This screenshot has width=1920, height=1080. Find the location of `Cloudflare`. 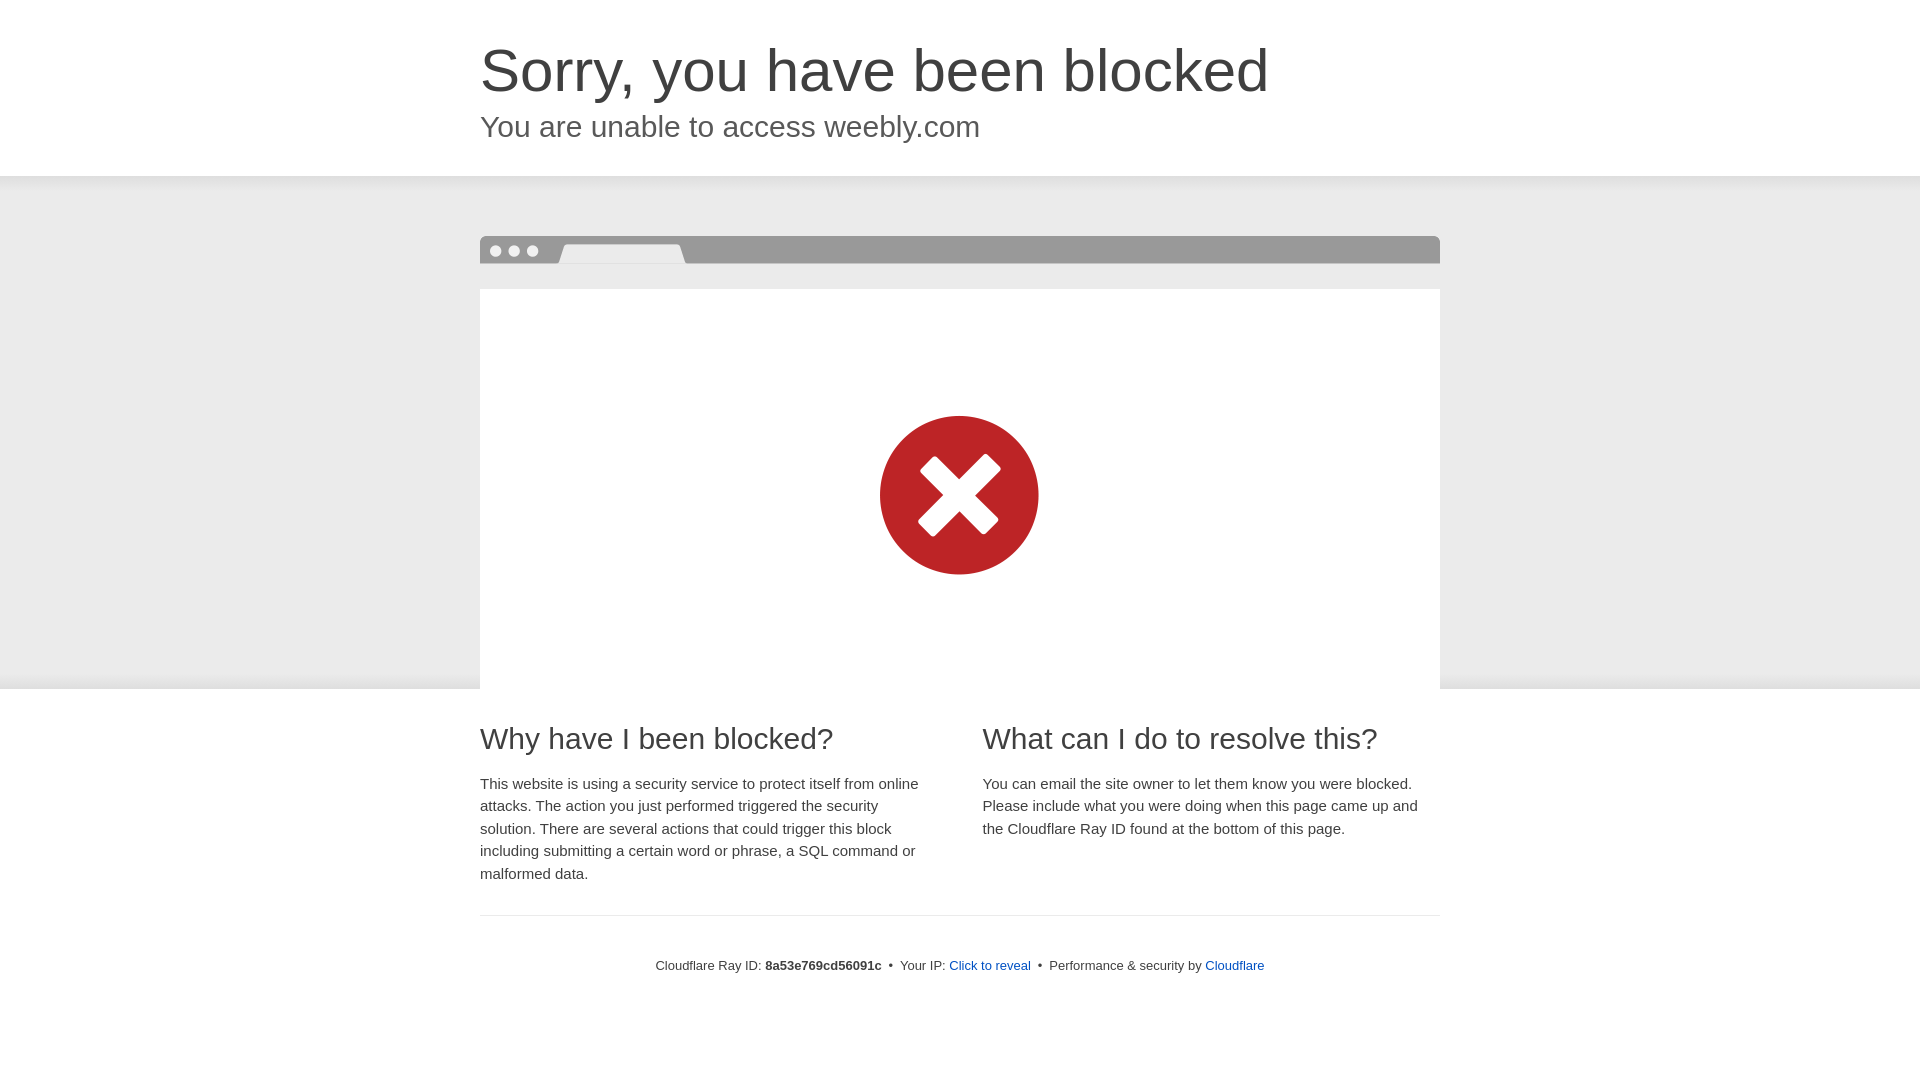

Cloudflare is located at coordinates (1234, 965).